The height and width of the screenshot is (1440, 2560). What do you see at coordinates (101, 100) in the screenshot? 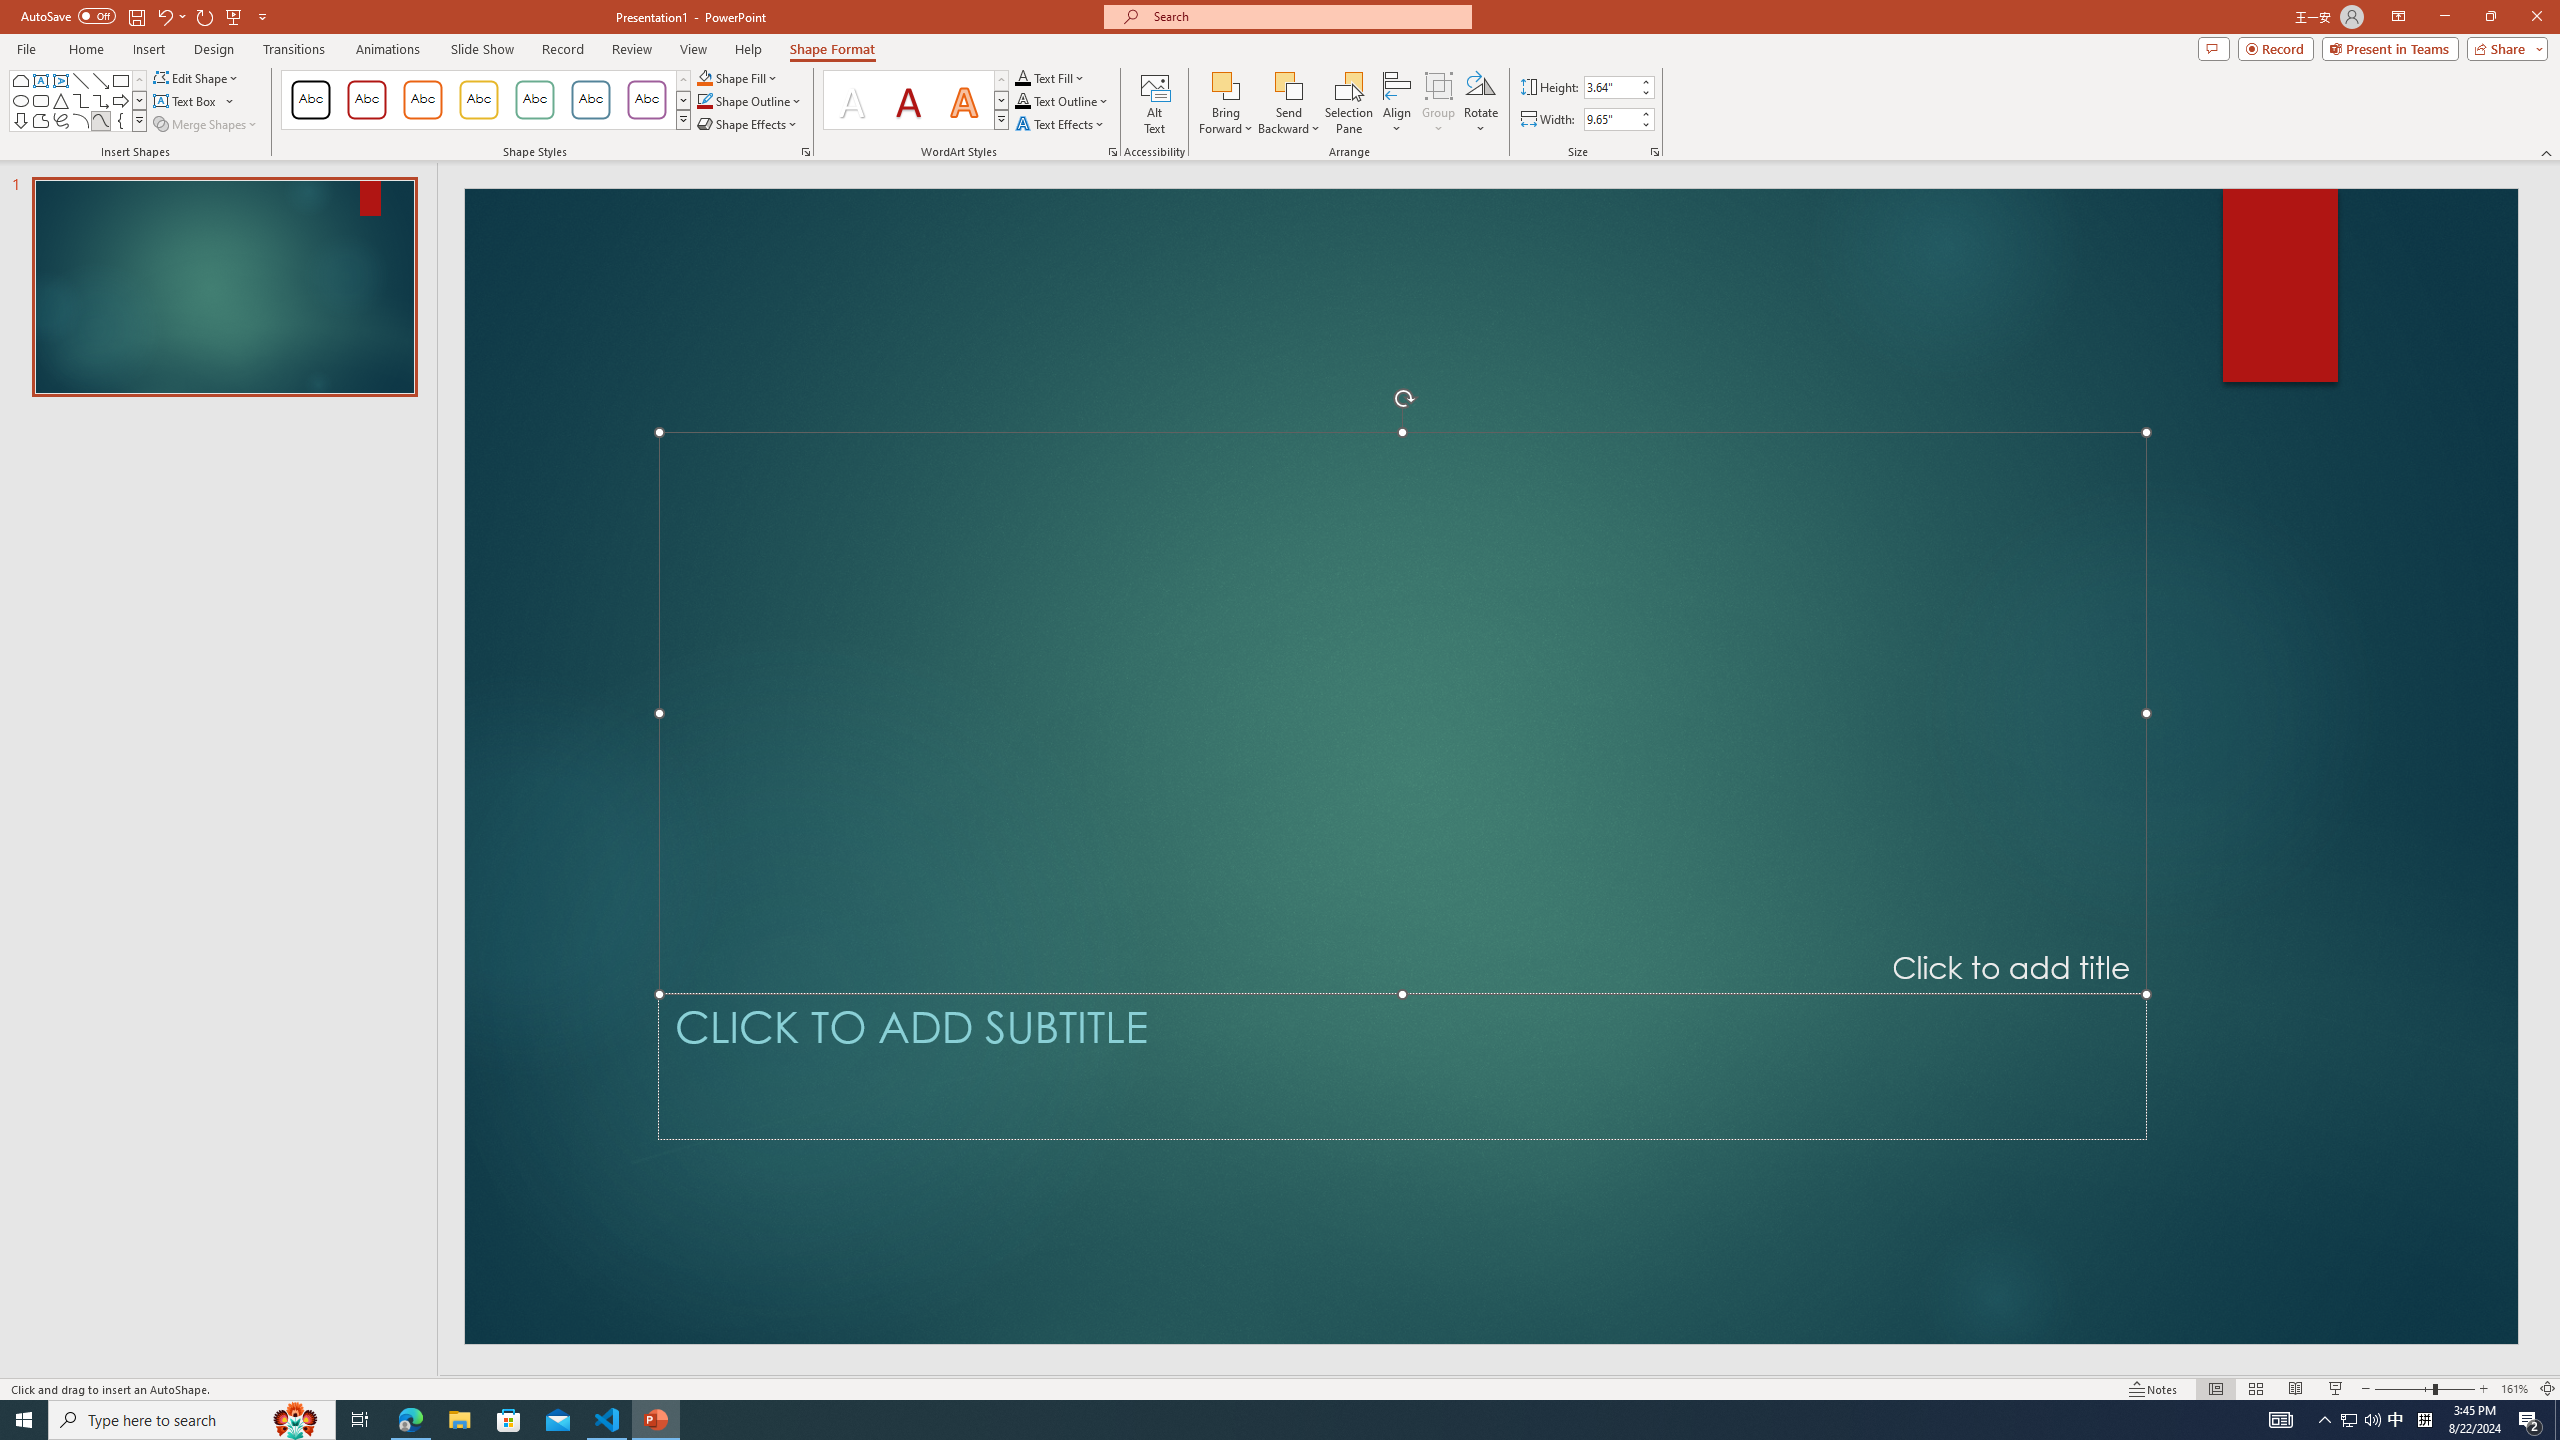
I see `Connector: Elbow Arrow` at bounding box center [101, 100].